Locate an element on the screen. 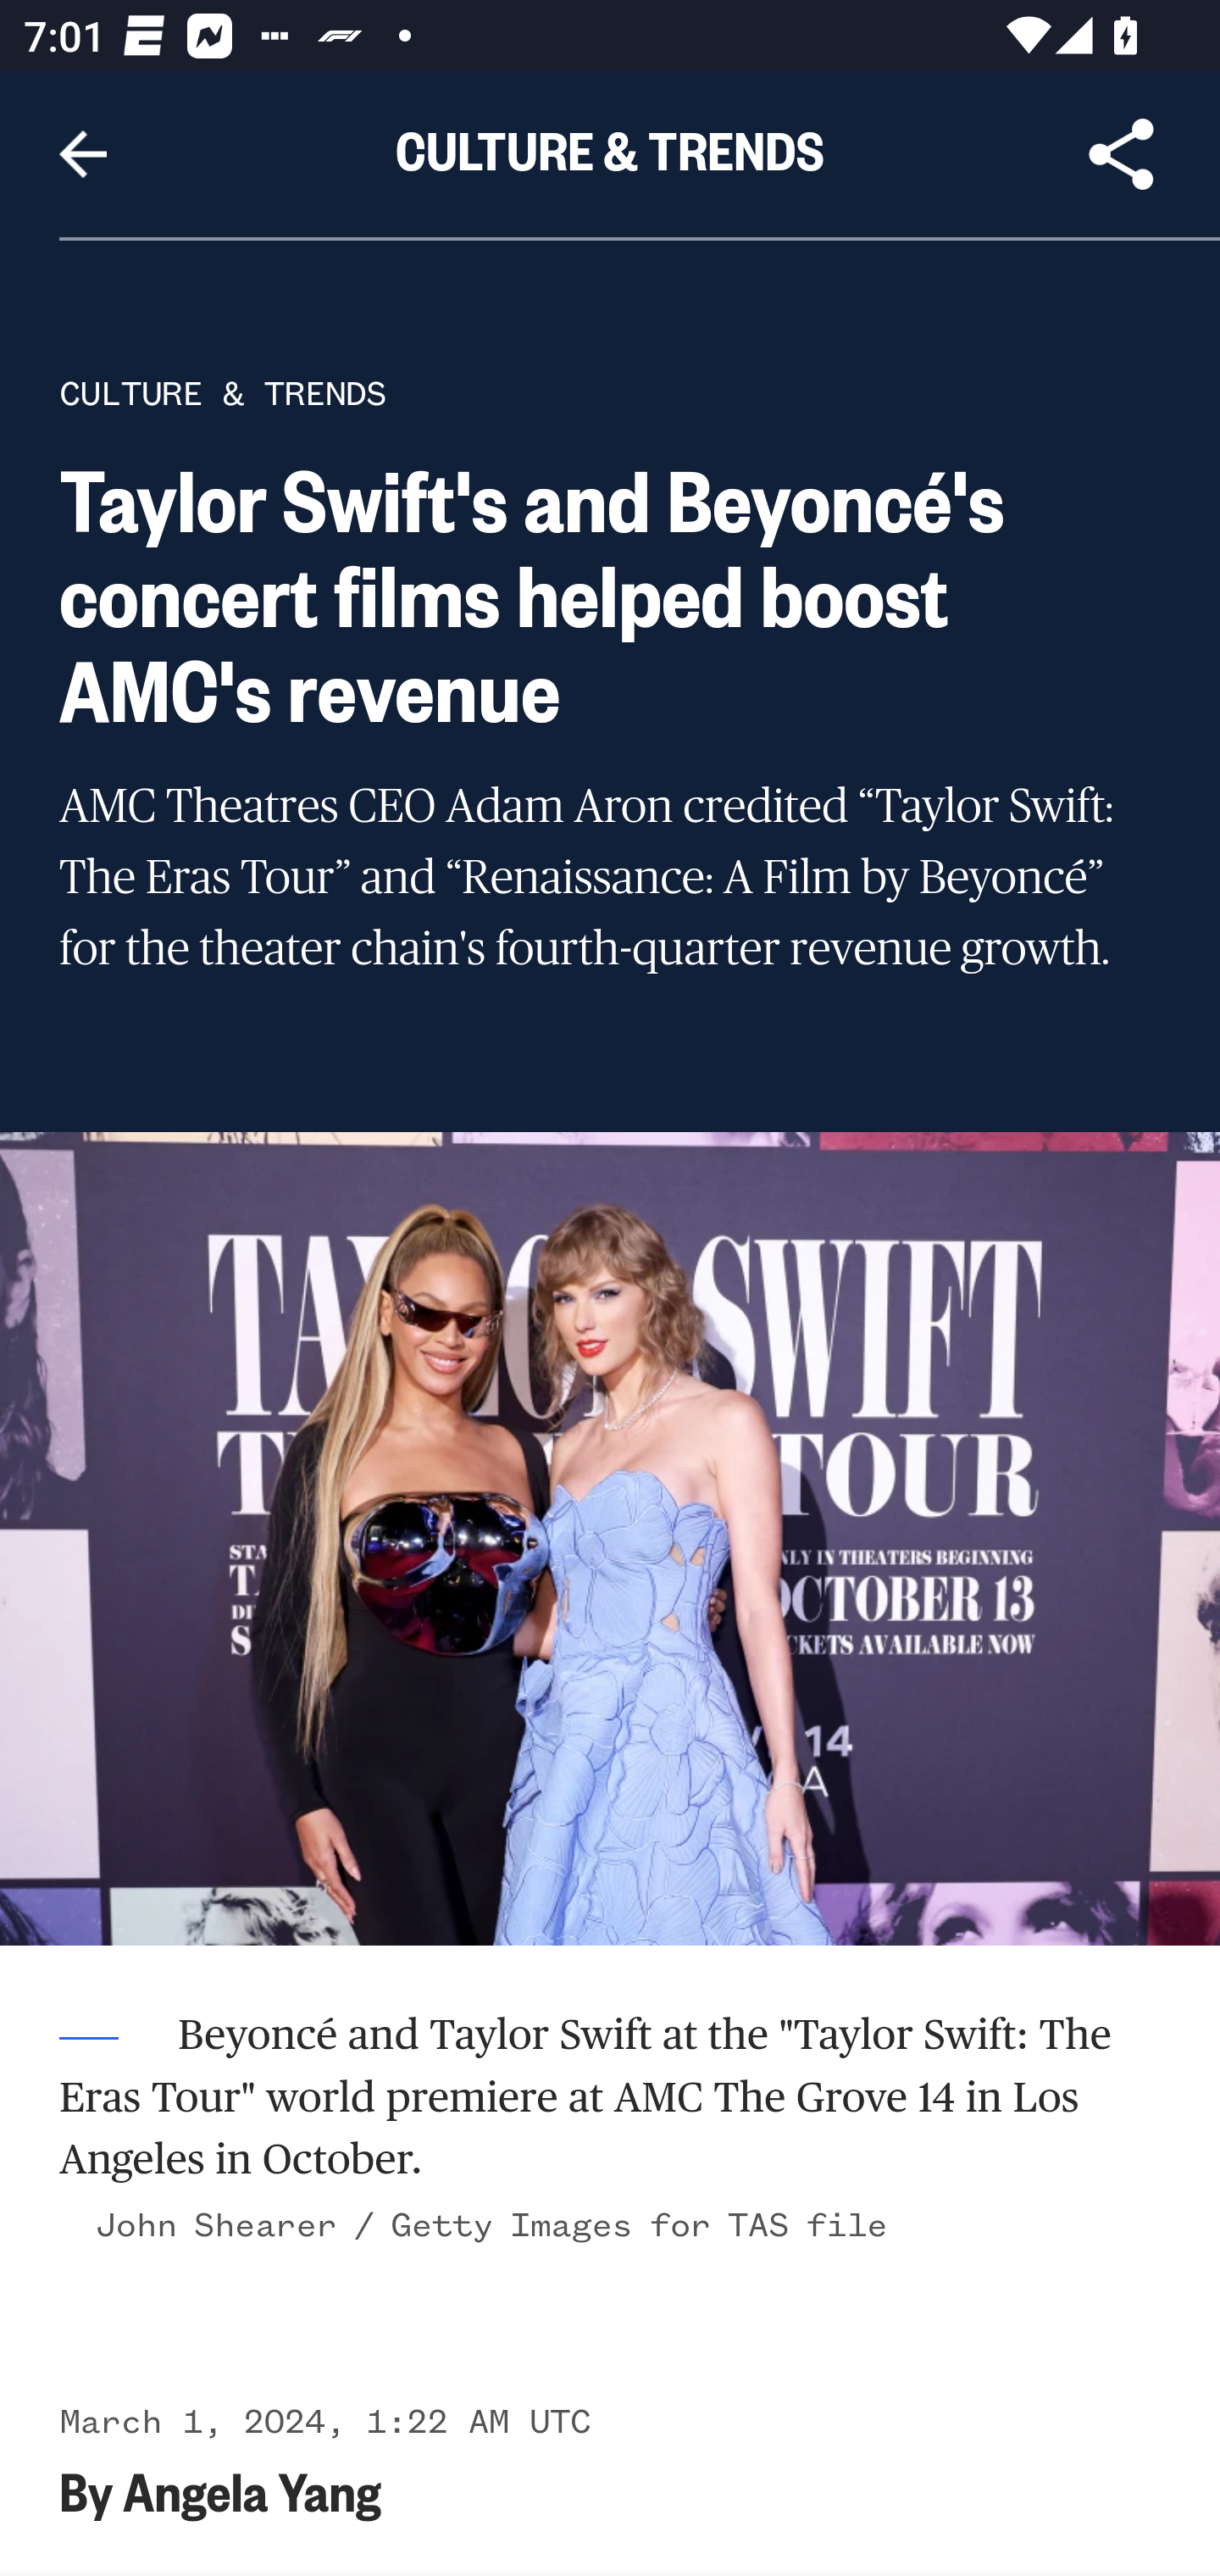  Share Article, button is located at coordinates (1122, 154).